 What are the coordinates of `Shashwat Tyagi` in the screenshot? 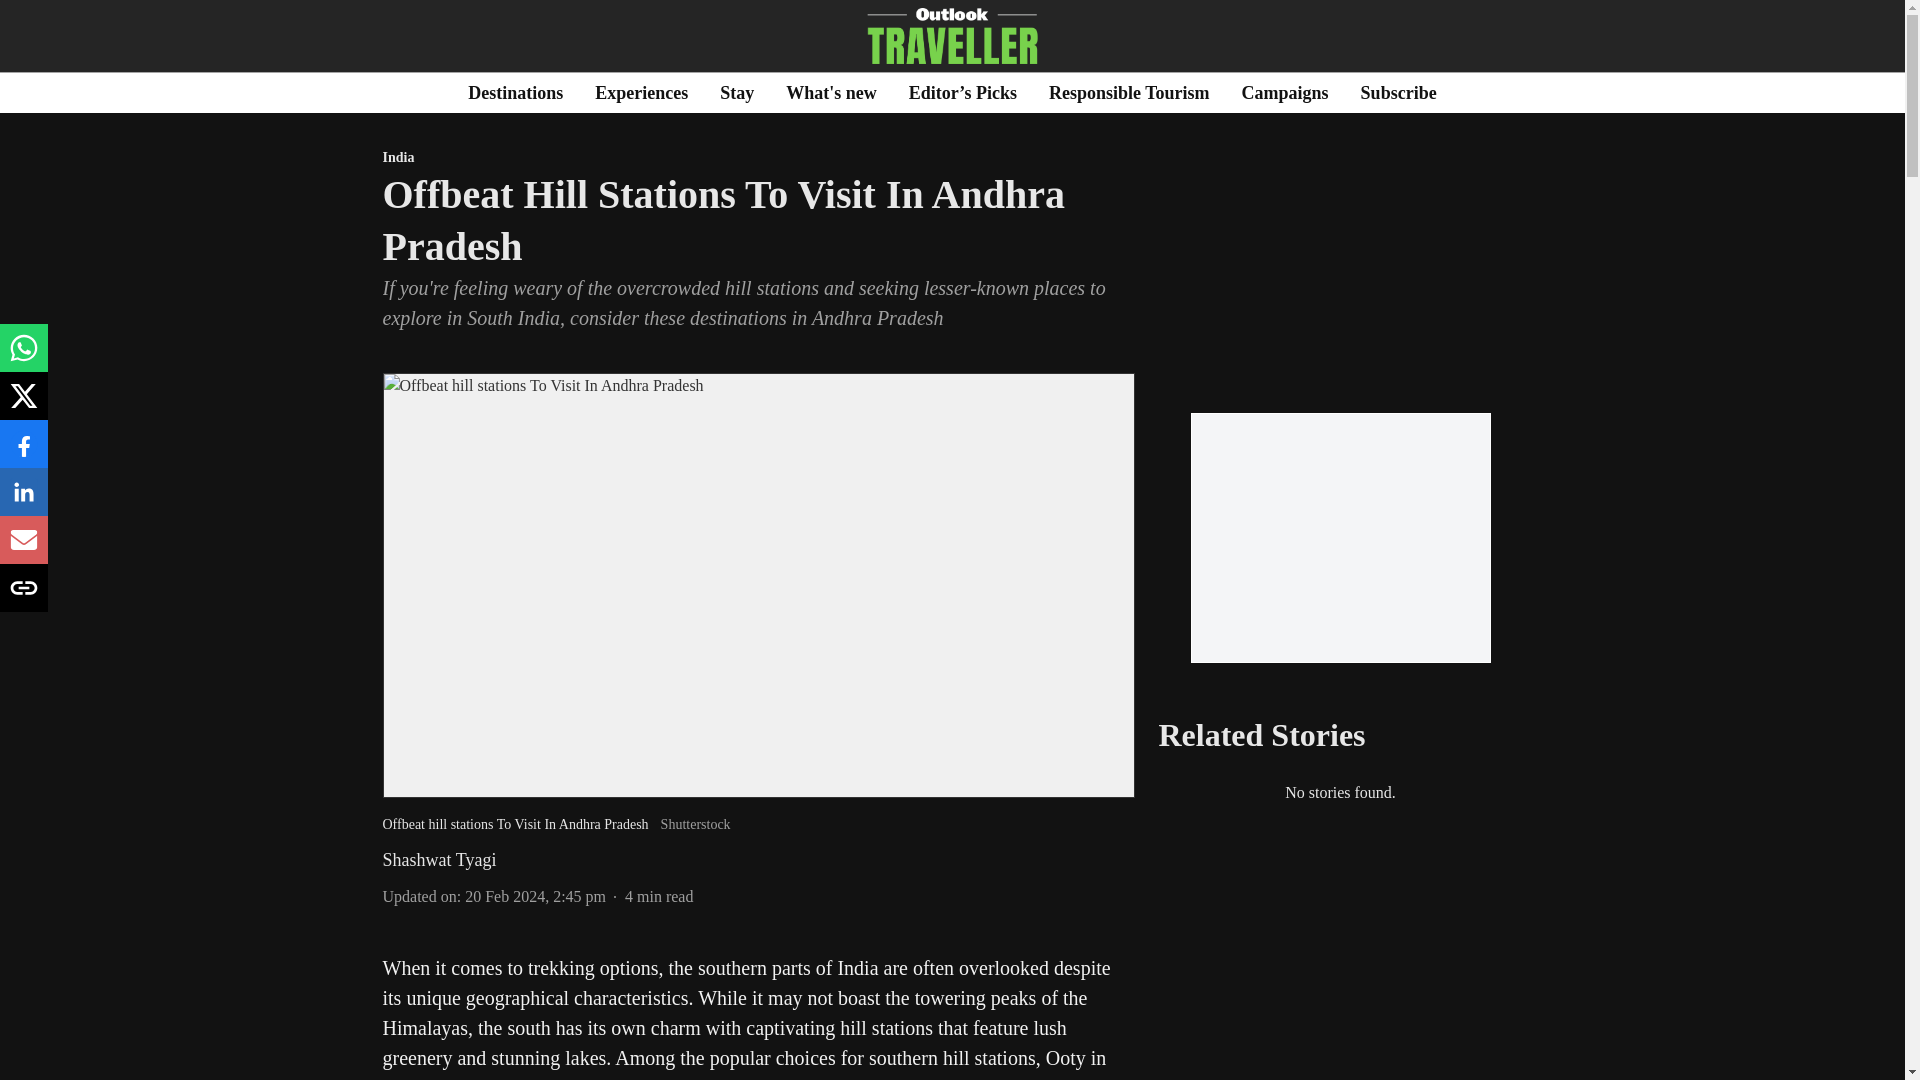 It's located at (438, 860).